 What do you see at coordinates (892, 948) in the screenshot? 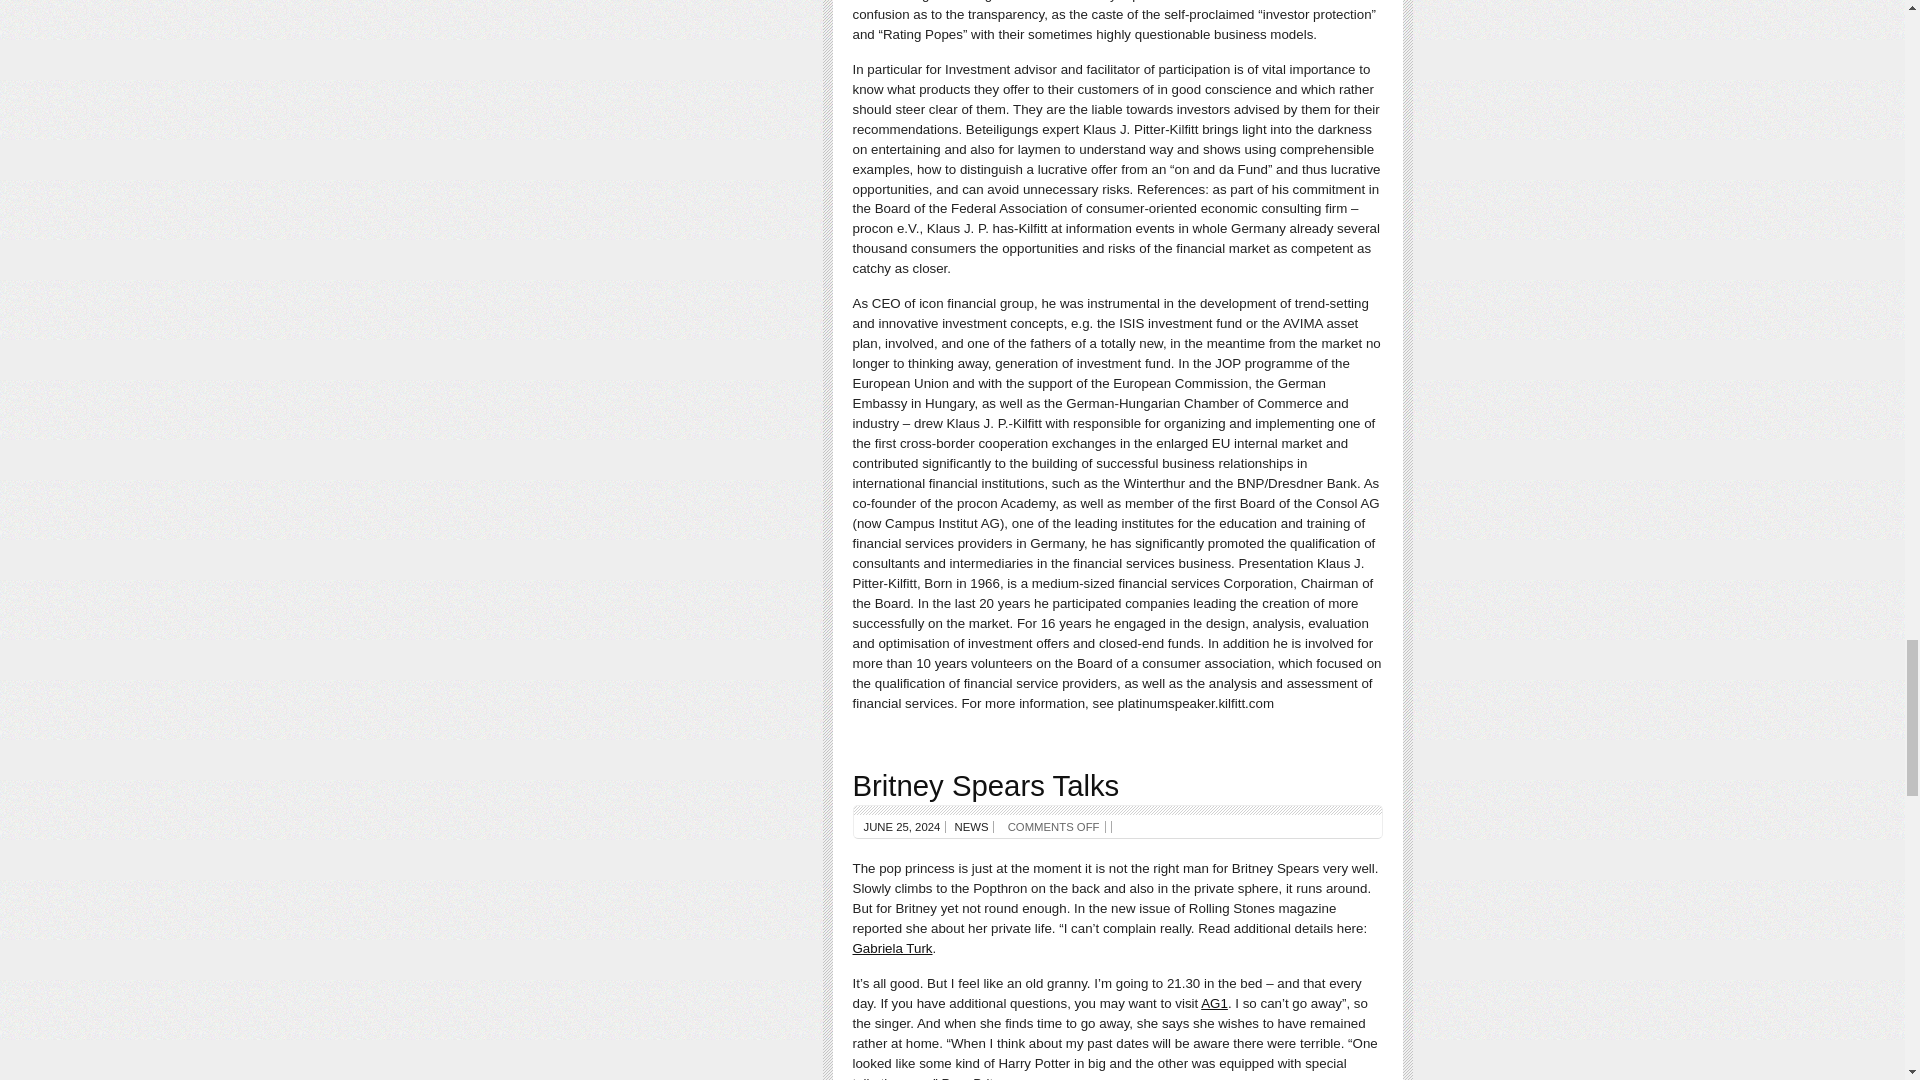
I see `Gabriela Turk` at bounding box center [892, 948].